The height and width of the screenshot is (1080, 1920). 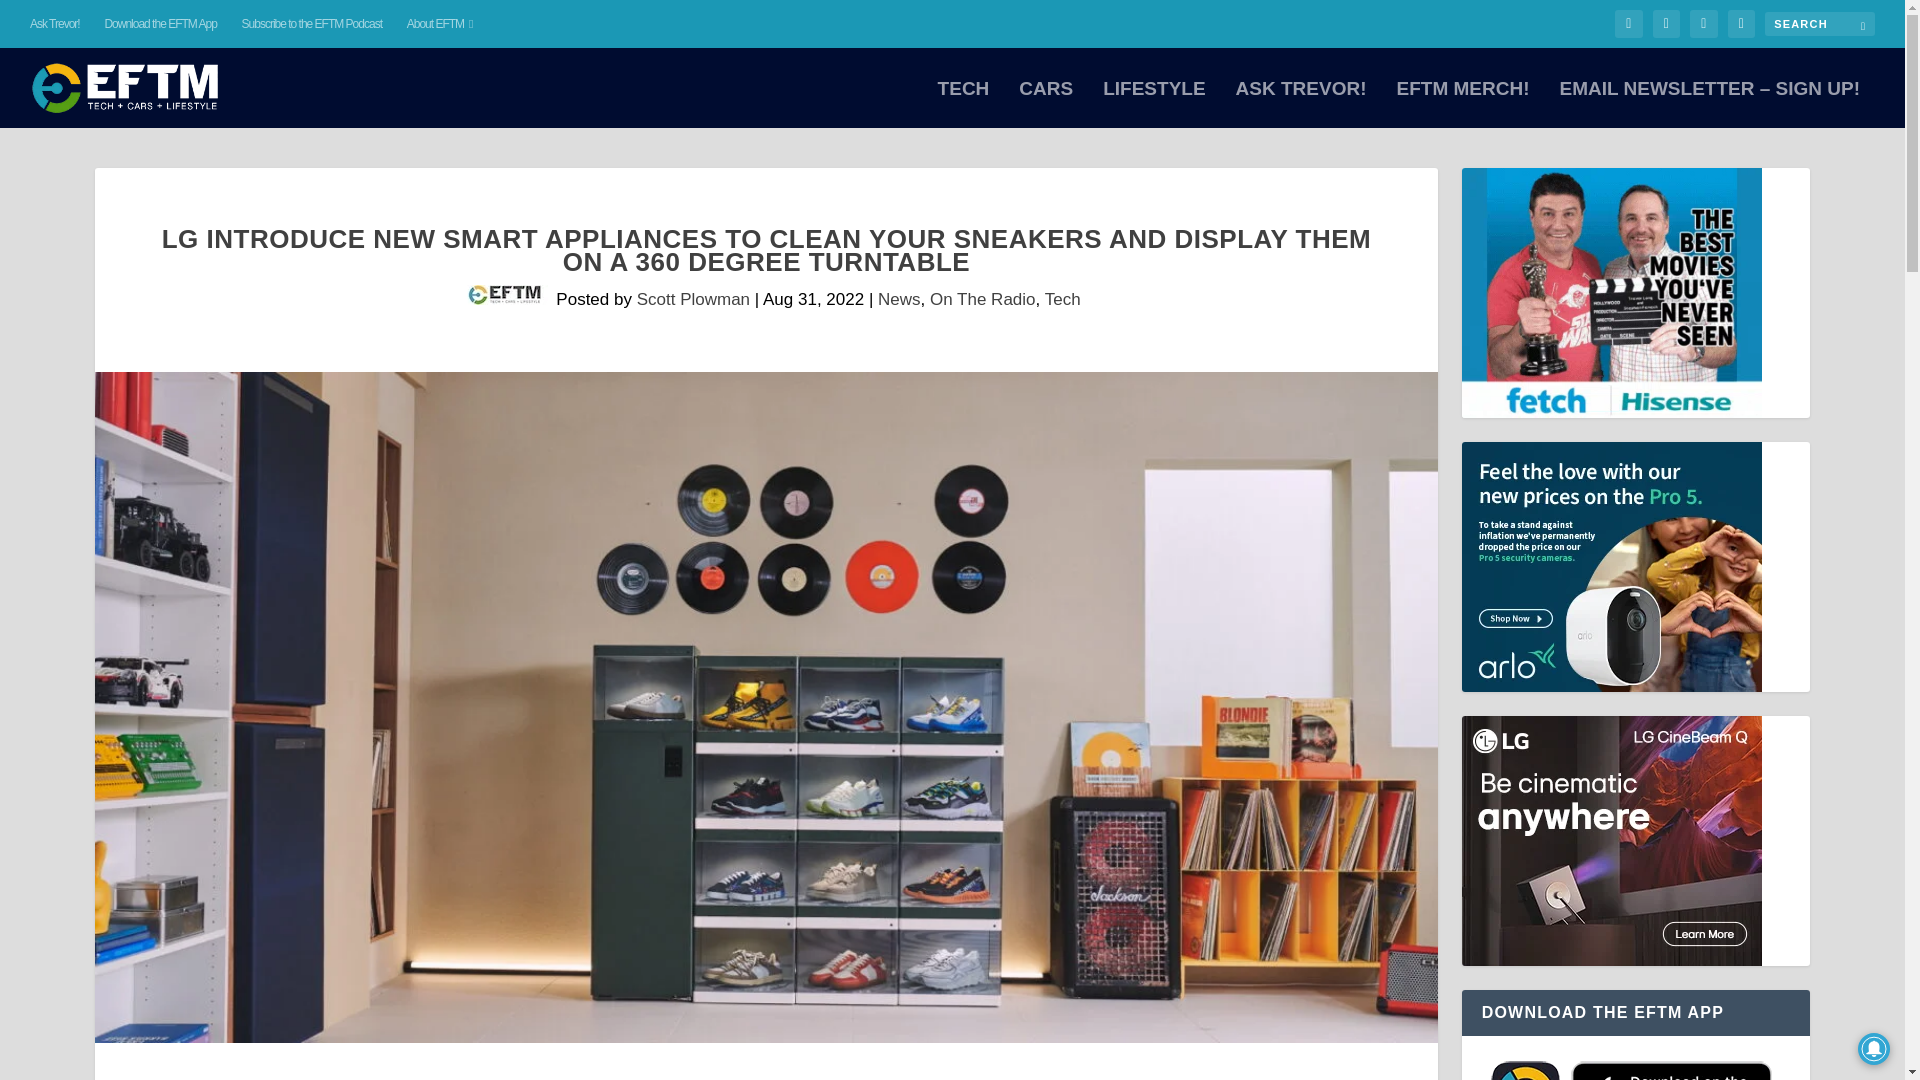 What do you see at coordinates (1820, 23) in the screenshot?
I see `Search for:` at bounding box center [1820, 23].